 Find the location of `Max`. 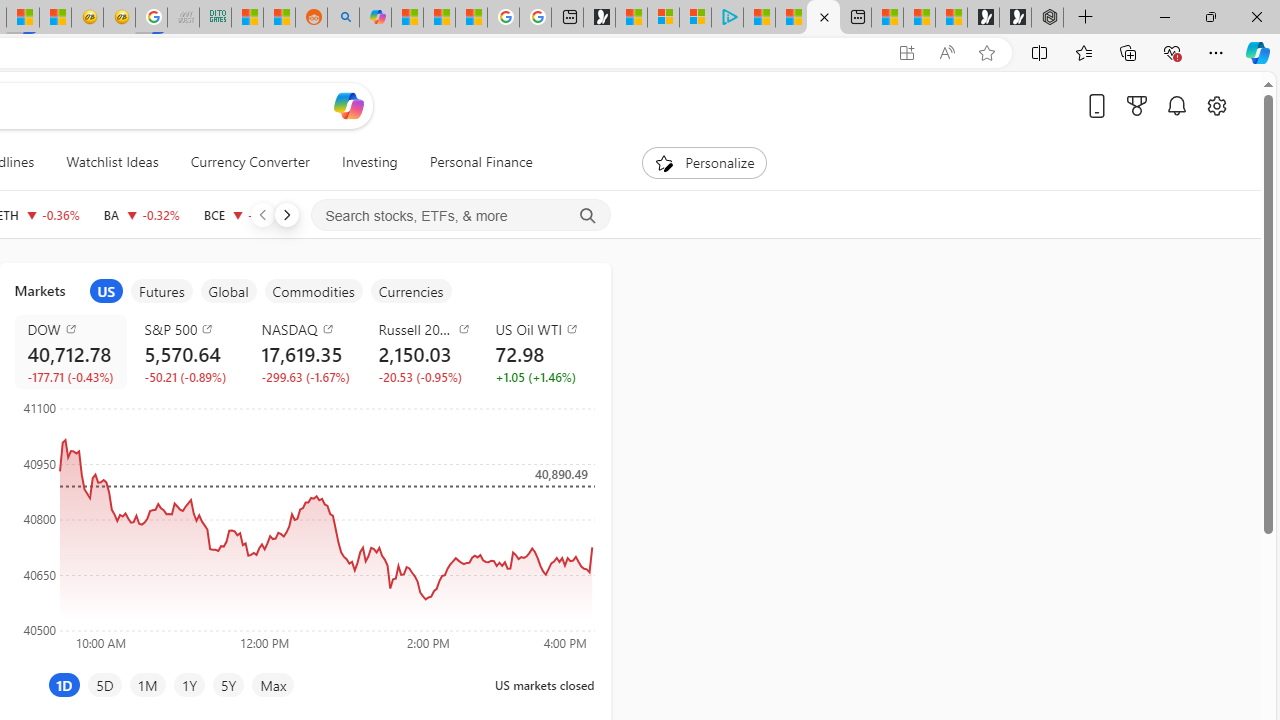

Max is located at coordinates (273, 684).